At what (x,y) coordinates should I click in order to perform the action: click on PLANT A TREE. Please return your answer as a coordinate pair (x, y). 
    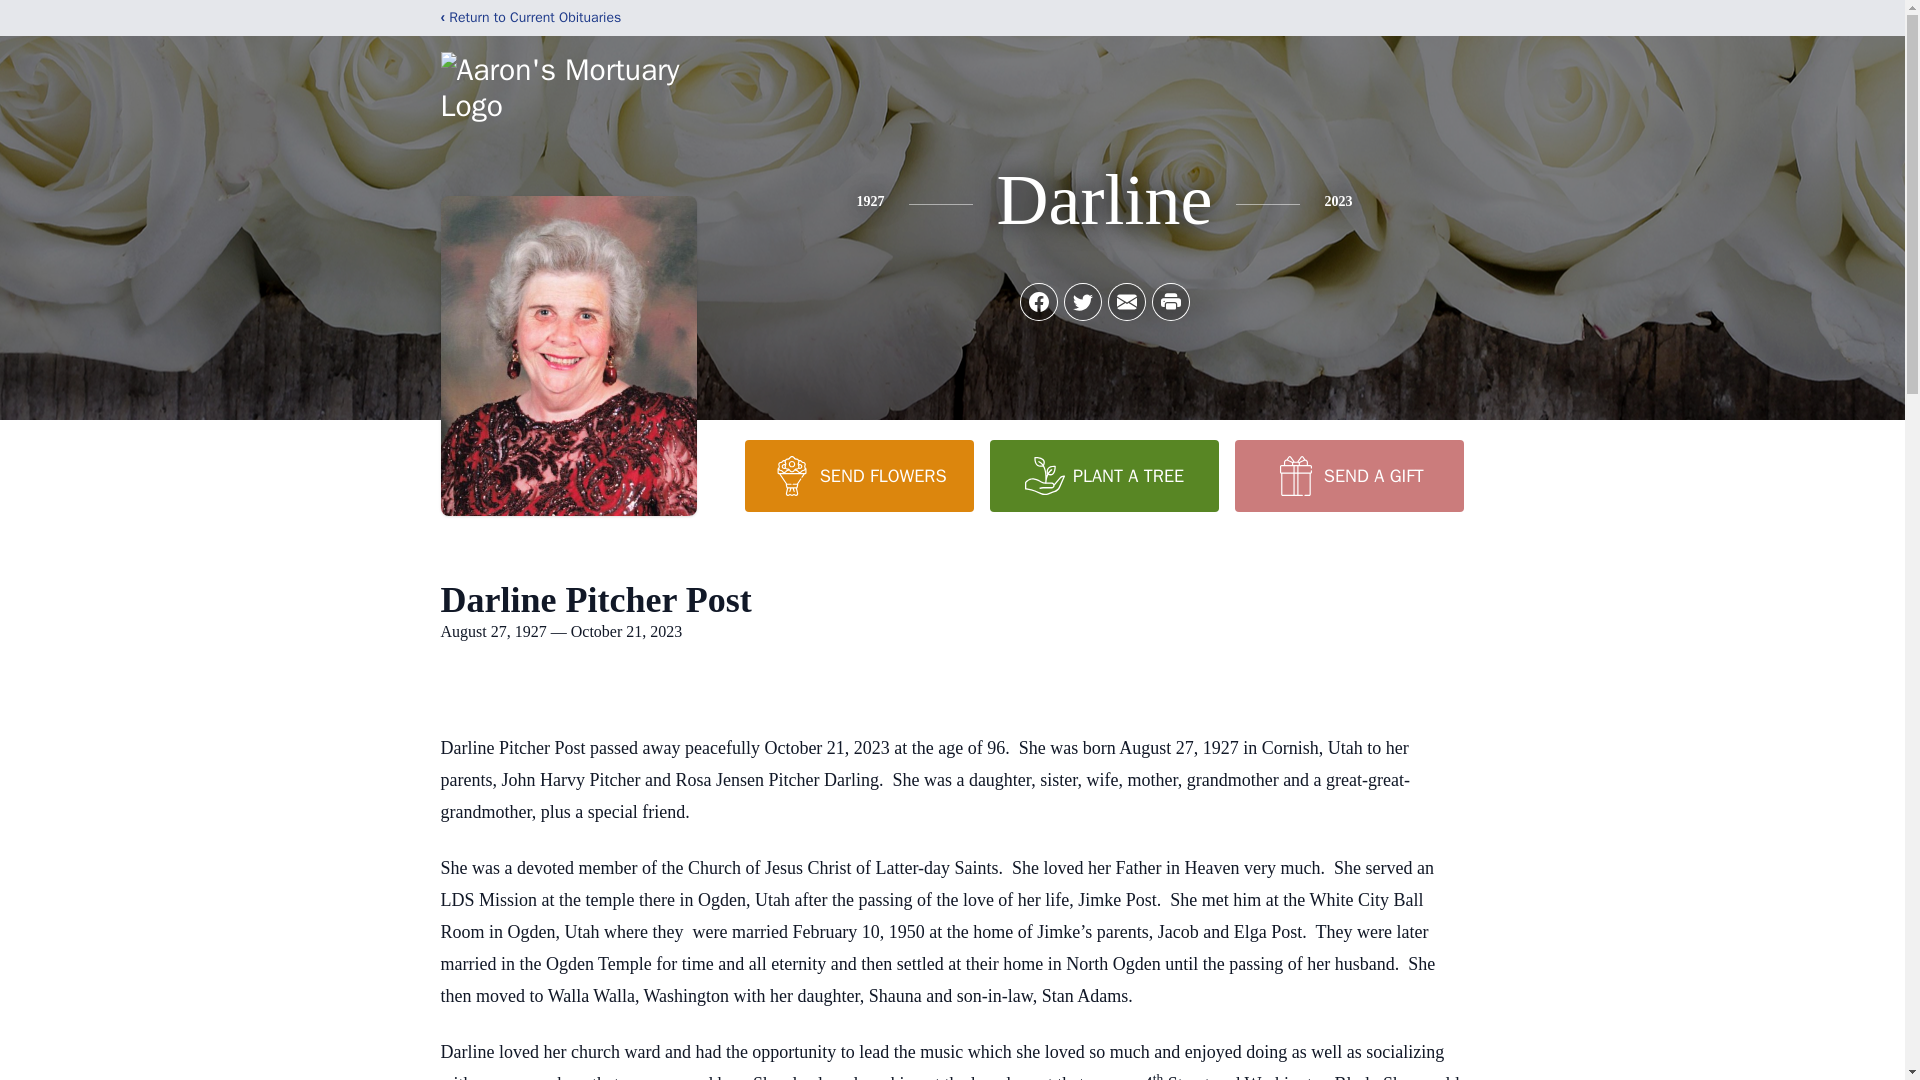
    Looking at the image, I should click on (1104, 475).